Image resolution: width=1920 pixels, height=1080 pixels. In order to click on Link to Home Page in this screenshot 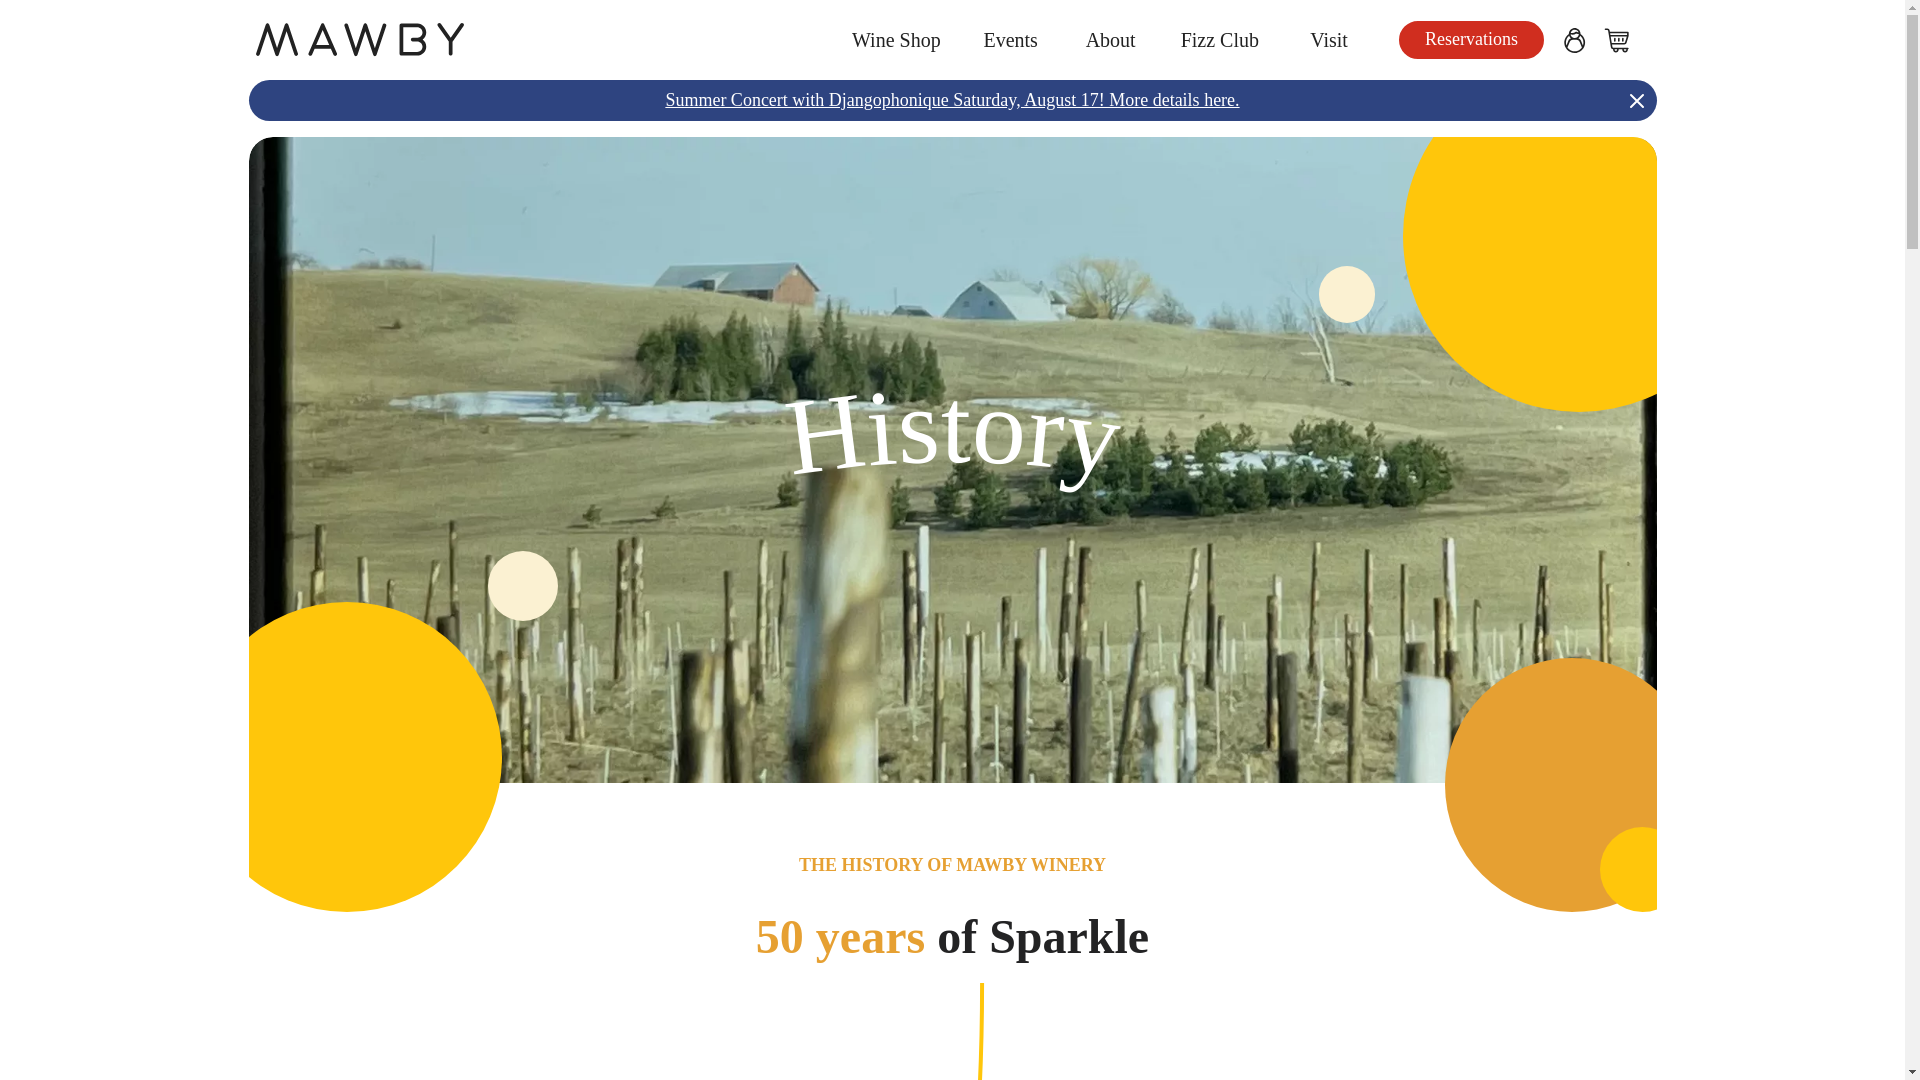, I will do `click(543, 39)`.